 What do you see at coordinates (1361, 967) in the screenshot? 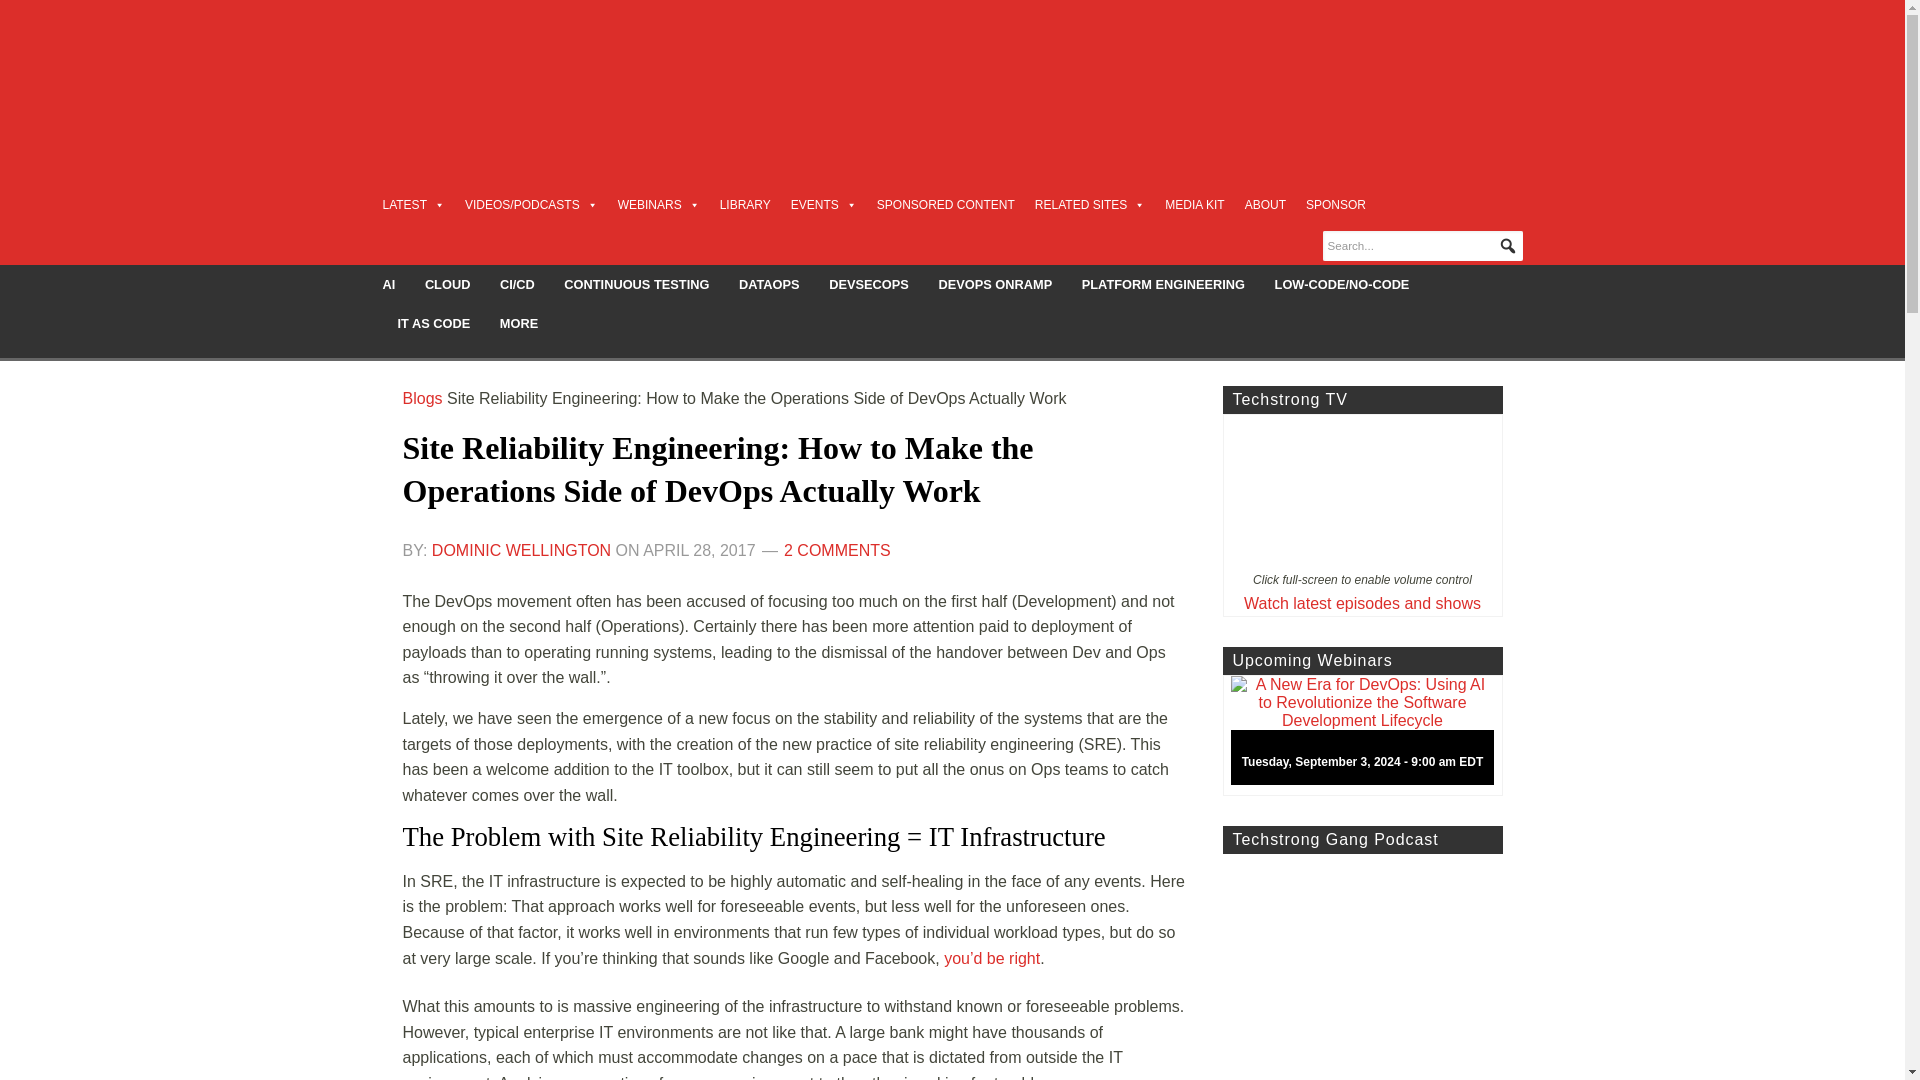
I see `Techstrong Gang` at bounding box center [1361, 967].